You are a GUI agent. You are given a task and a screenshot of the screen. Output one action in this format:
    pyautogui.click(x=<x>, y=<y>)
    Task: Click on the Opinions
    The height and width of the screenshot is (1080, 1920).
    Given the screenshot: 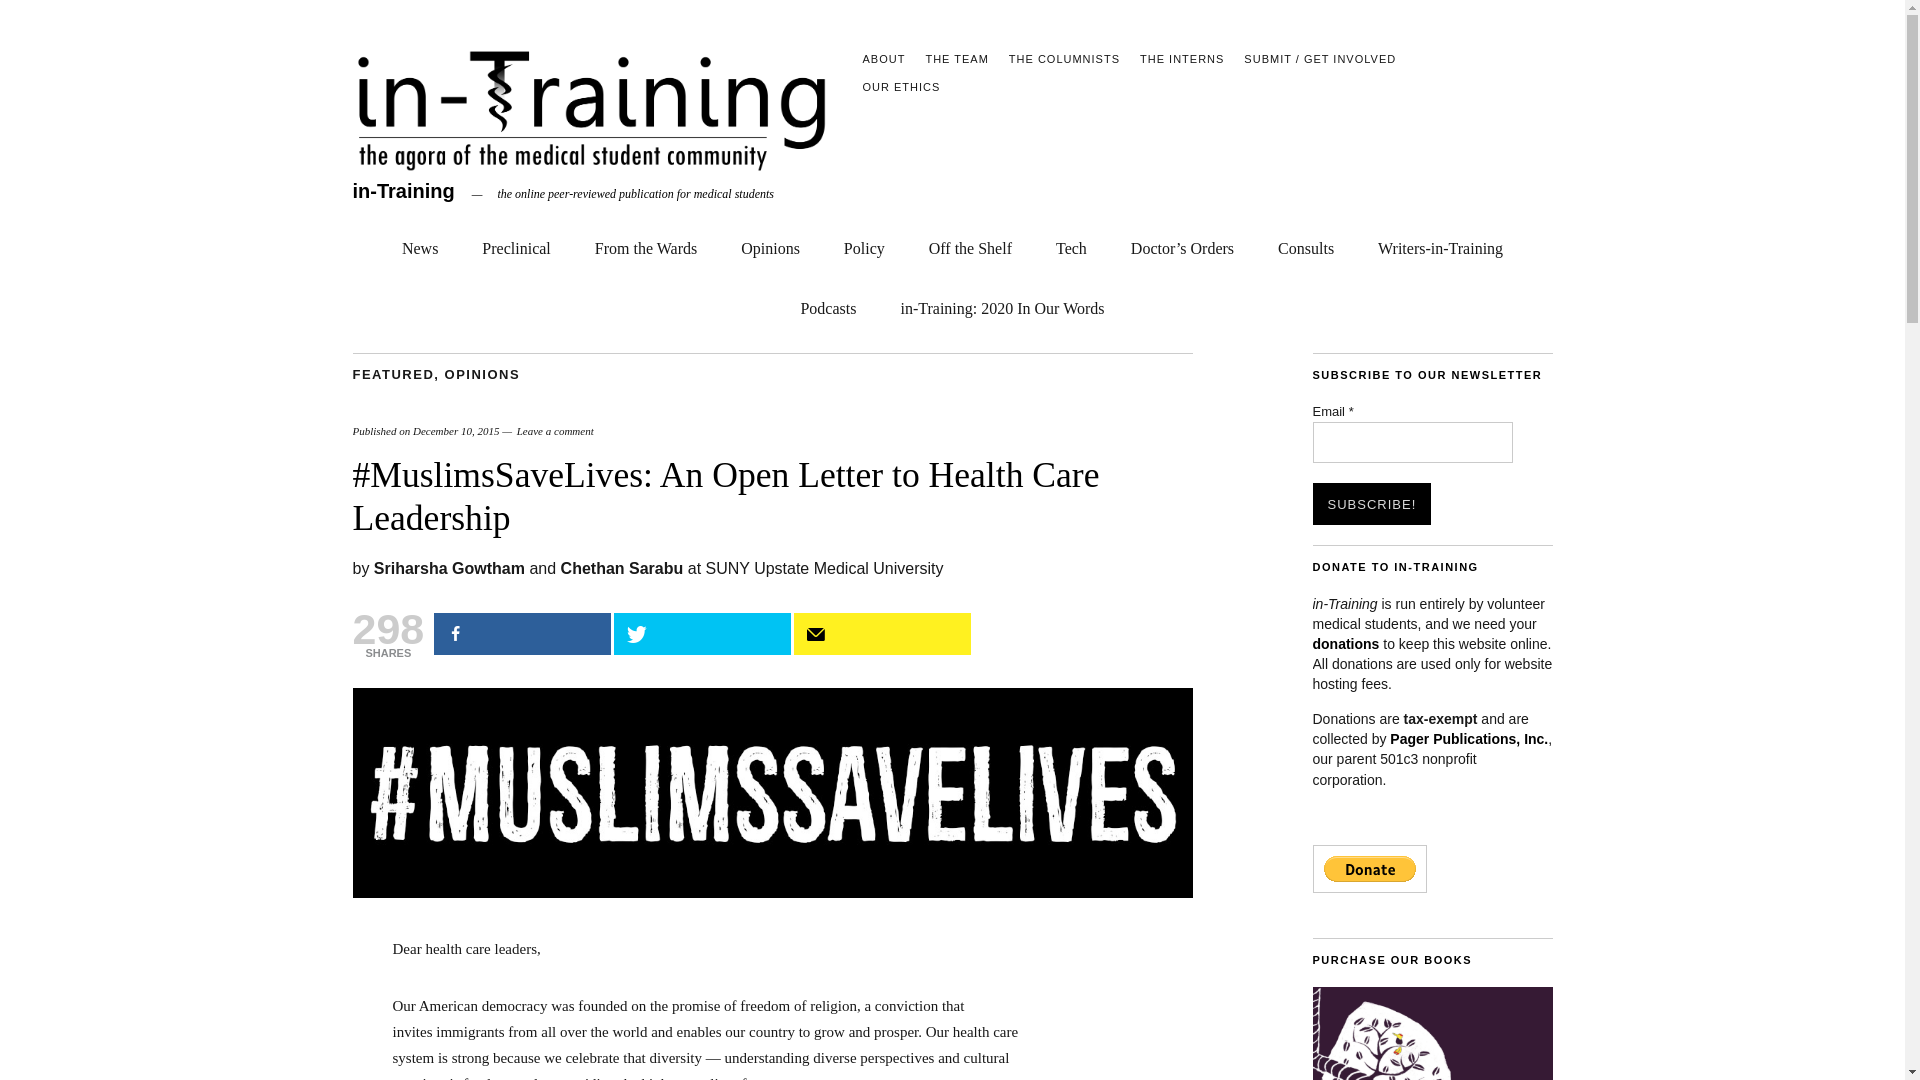 What is the action you would take?
    pyautogui.click(x=770, y=244)
    